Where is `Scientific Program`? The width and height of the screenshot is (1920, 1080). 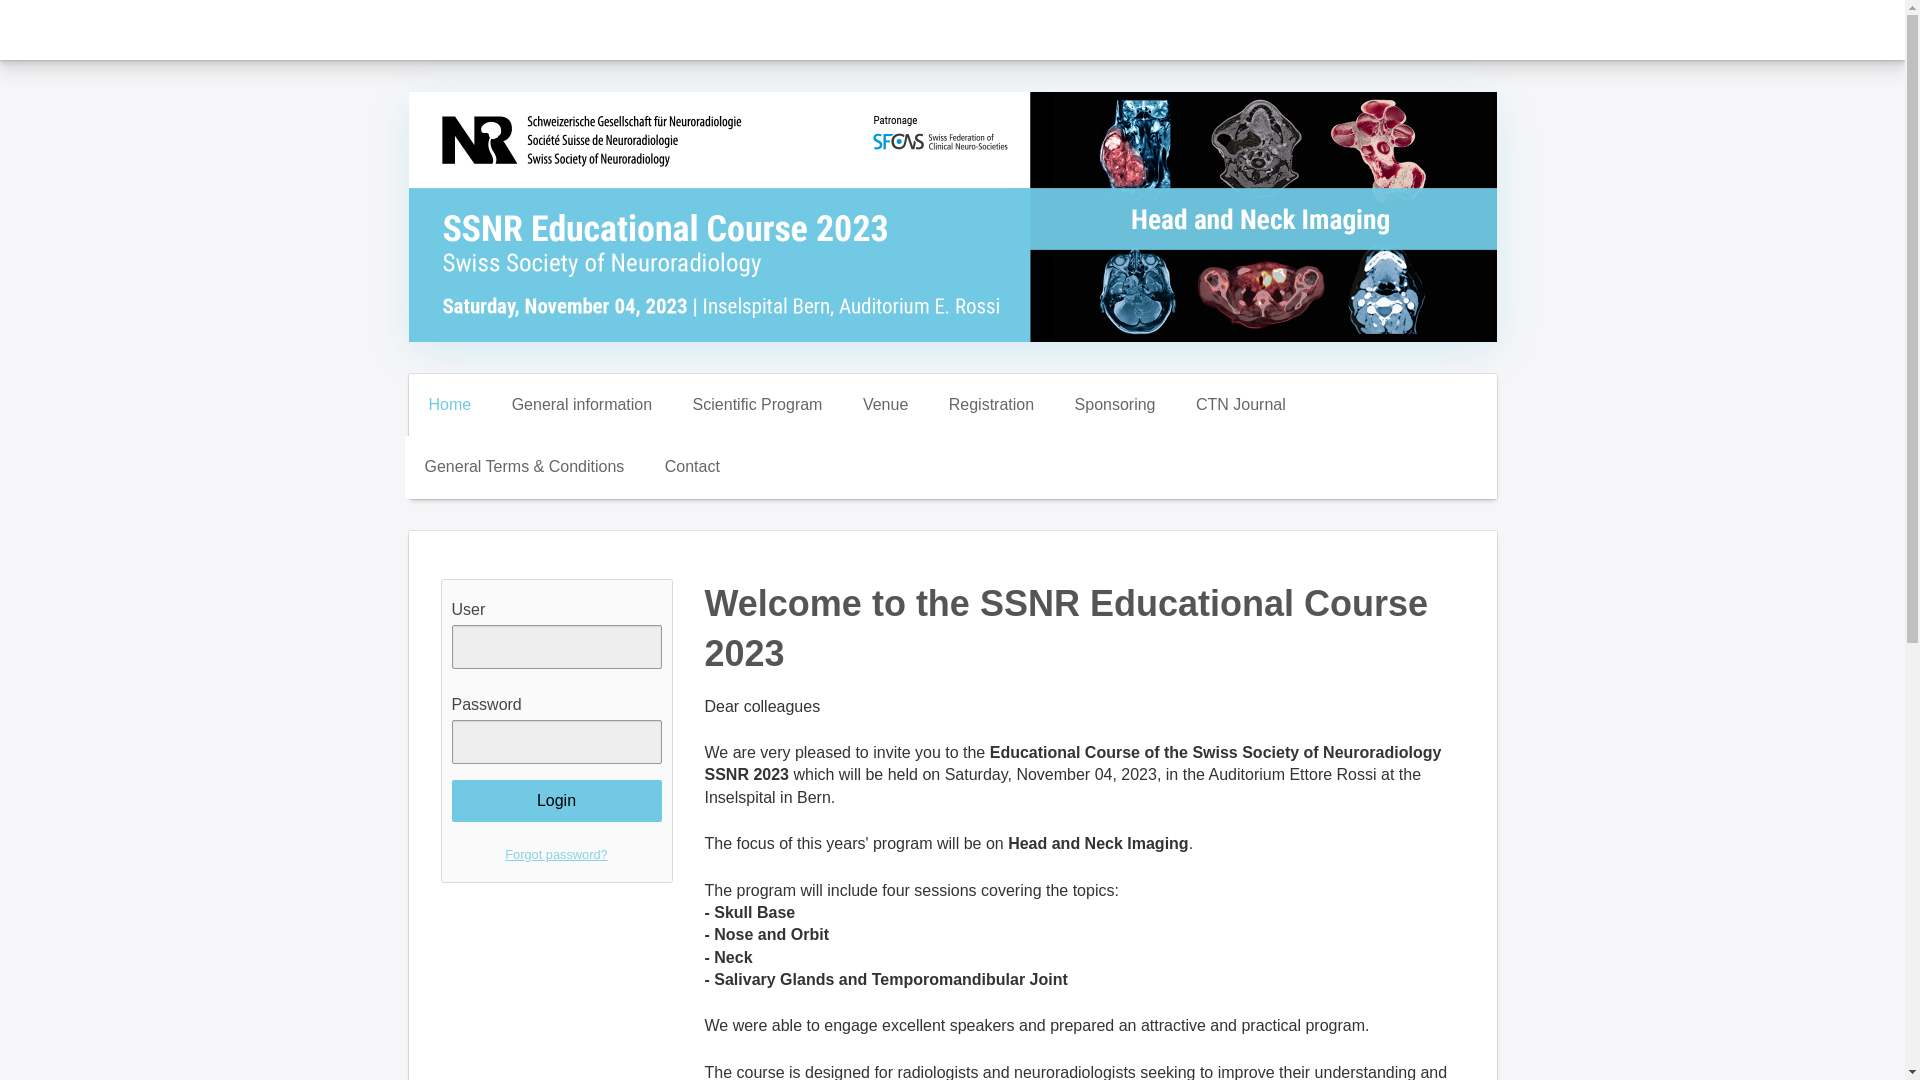 Scientific Program is located at coordinates (758, 404).